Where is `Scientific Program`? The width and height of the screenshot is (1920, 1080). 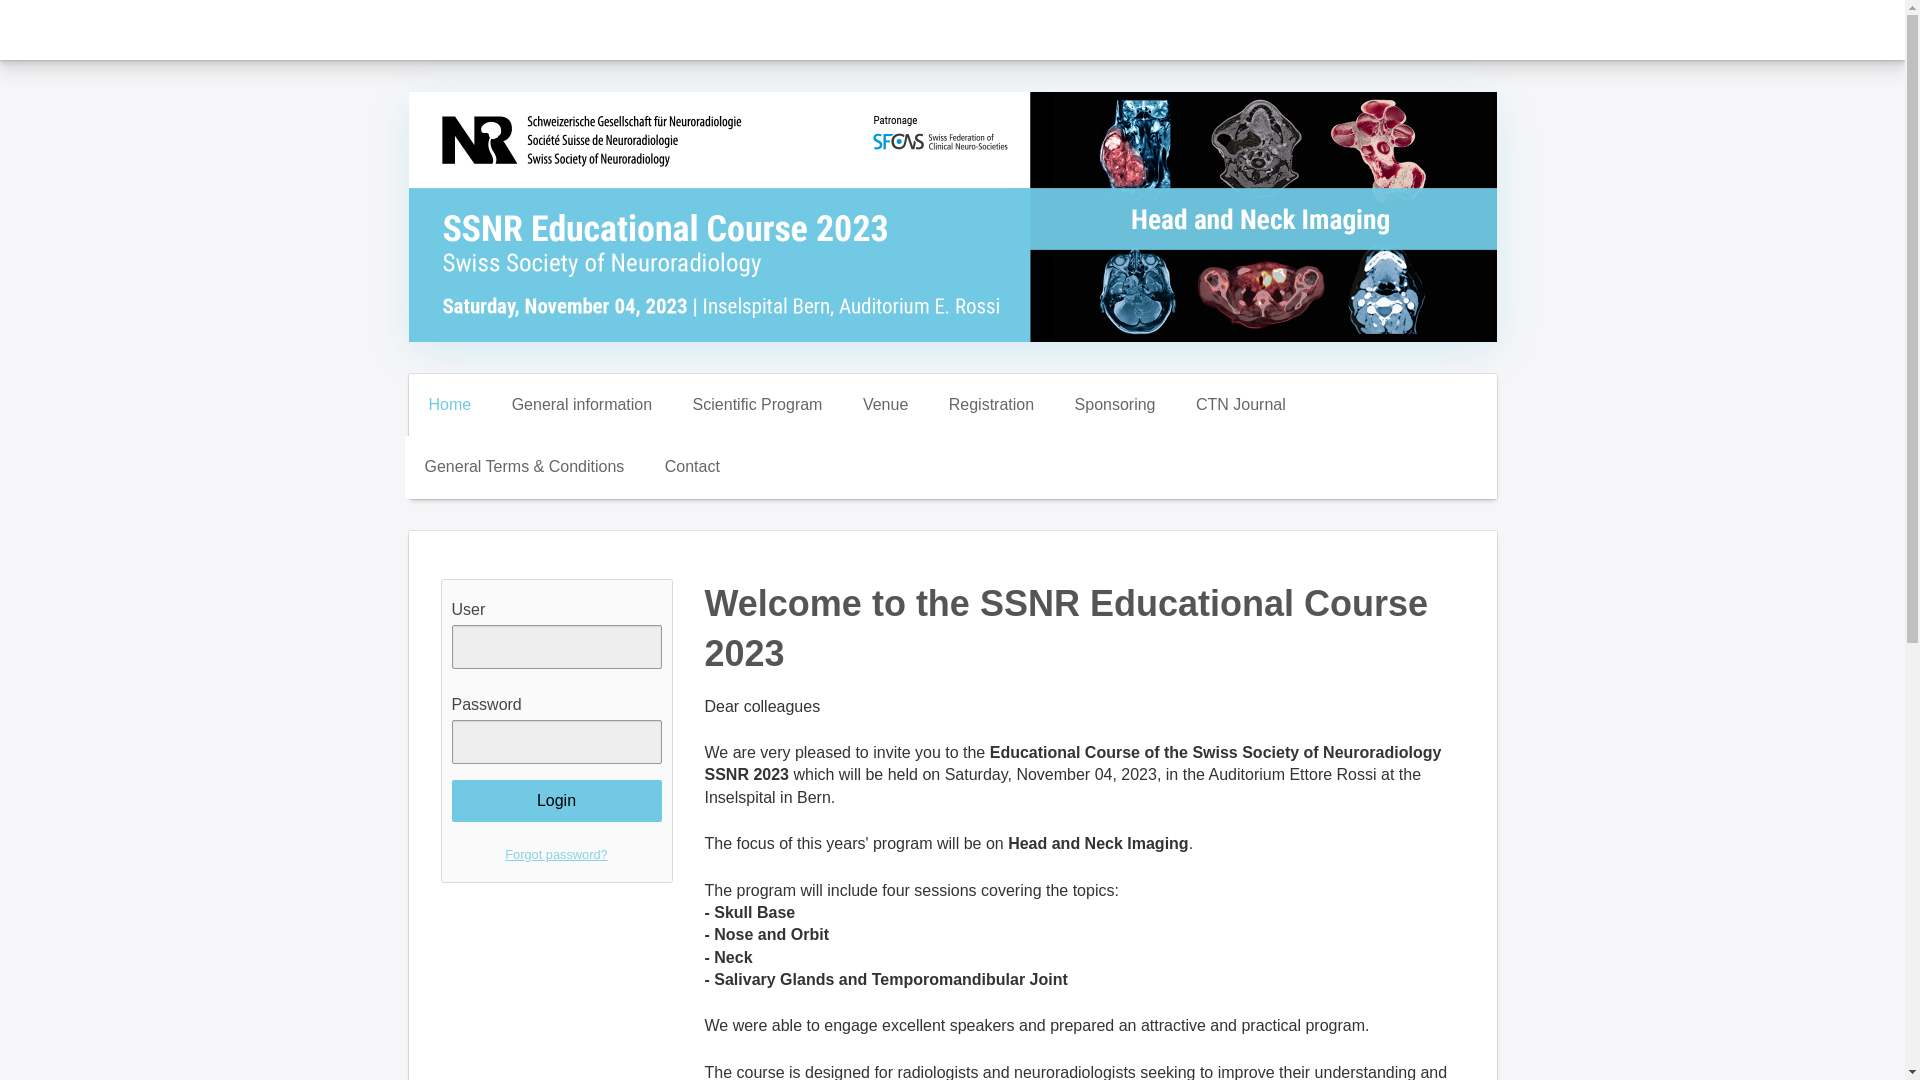 Scientific Program is located at coordinates (758, 404).